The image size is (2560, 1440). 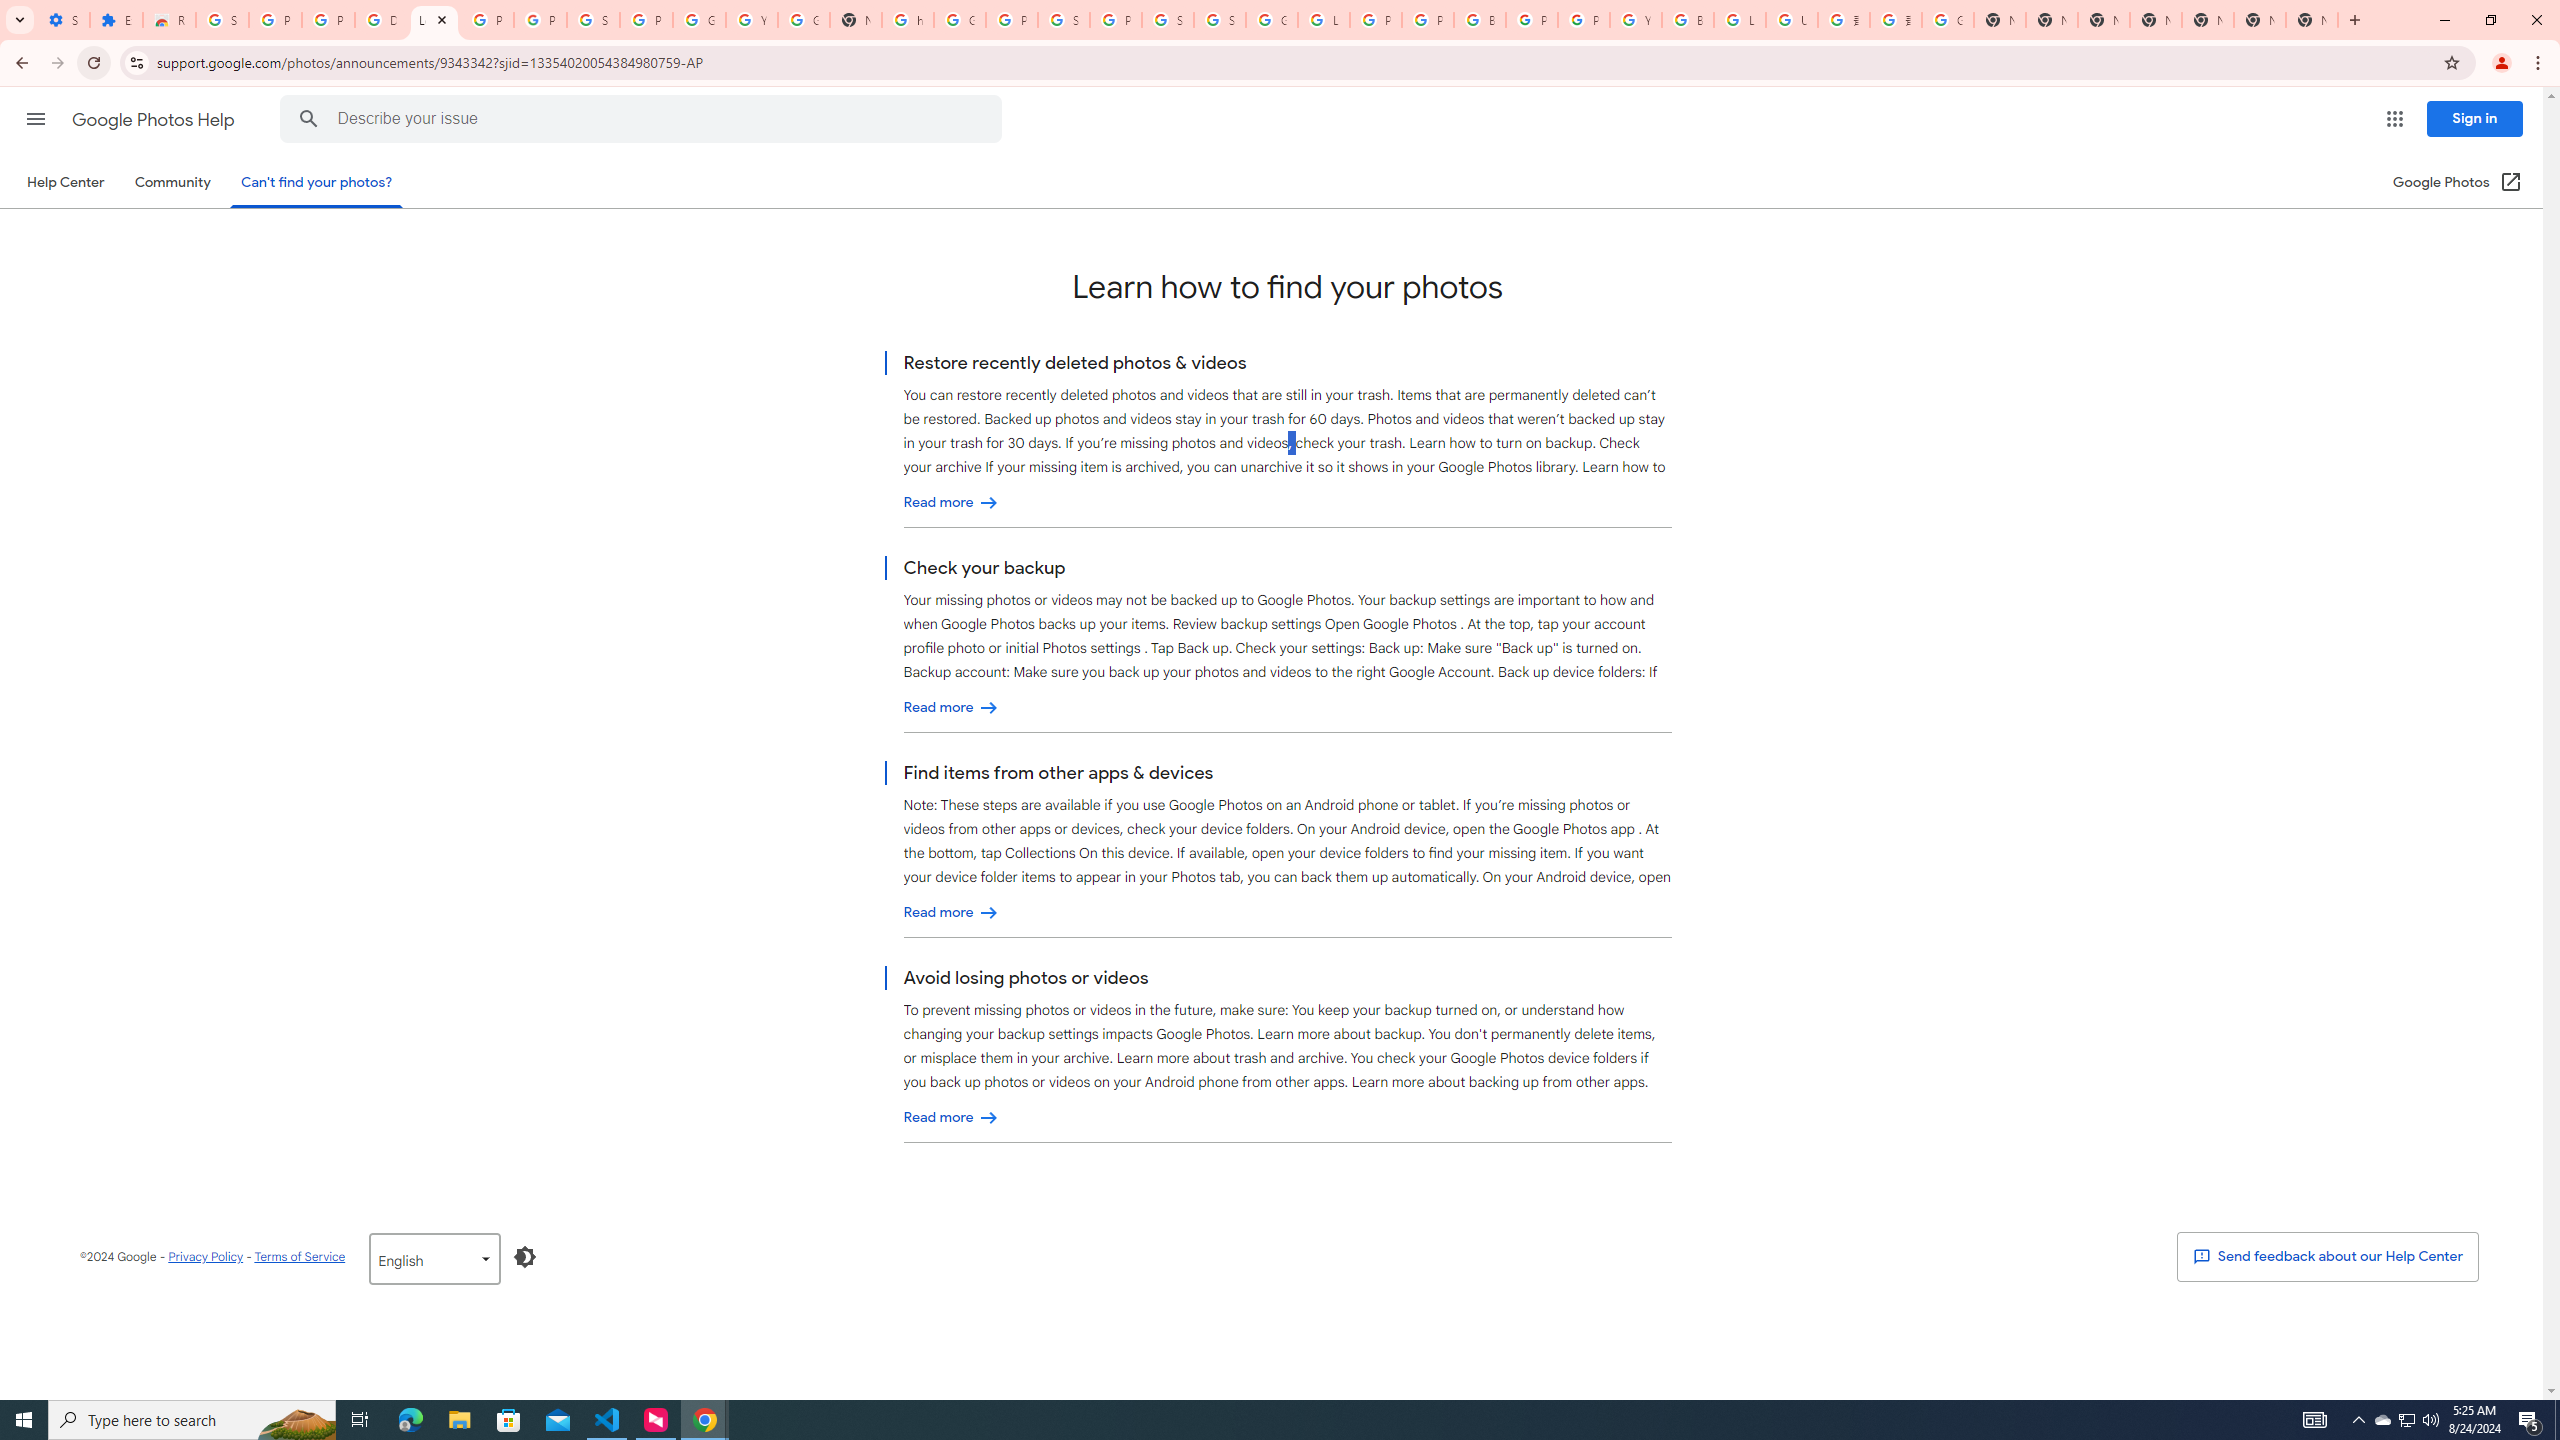 What do you see at coordinates (2311, 20) in the screenshot?
I see `New Tab` at bounding box center [2311, 20].